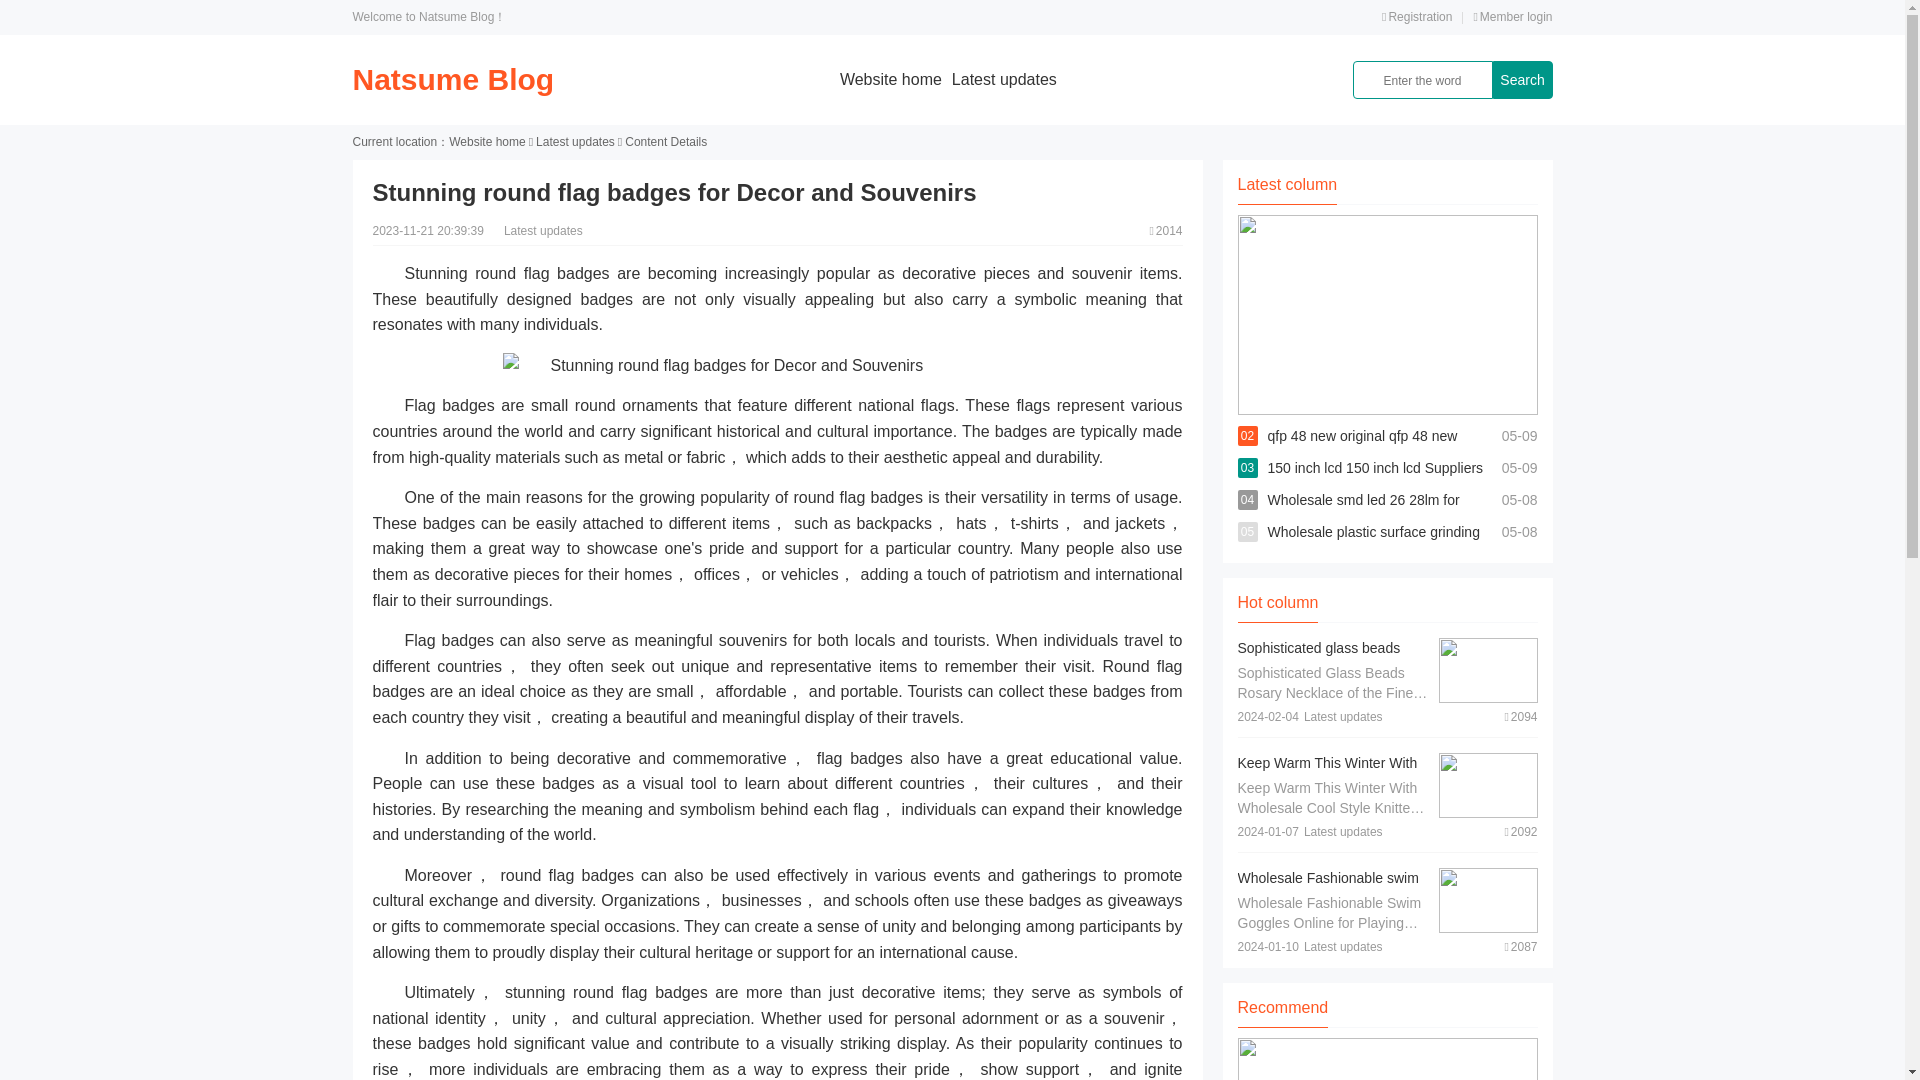 The image size is (1920, 1080). Describe the element at coordinates (1521, 80) in the screenshot. I see `Search` at that location.